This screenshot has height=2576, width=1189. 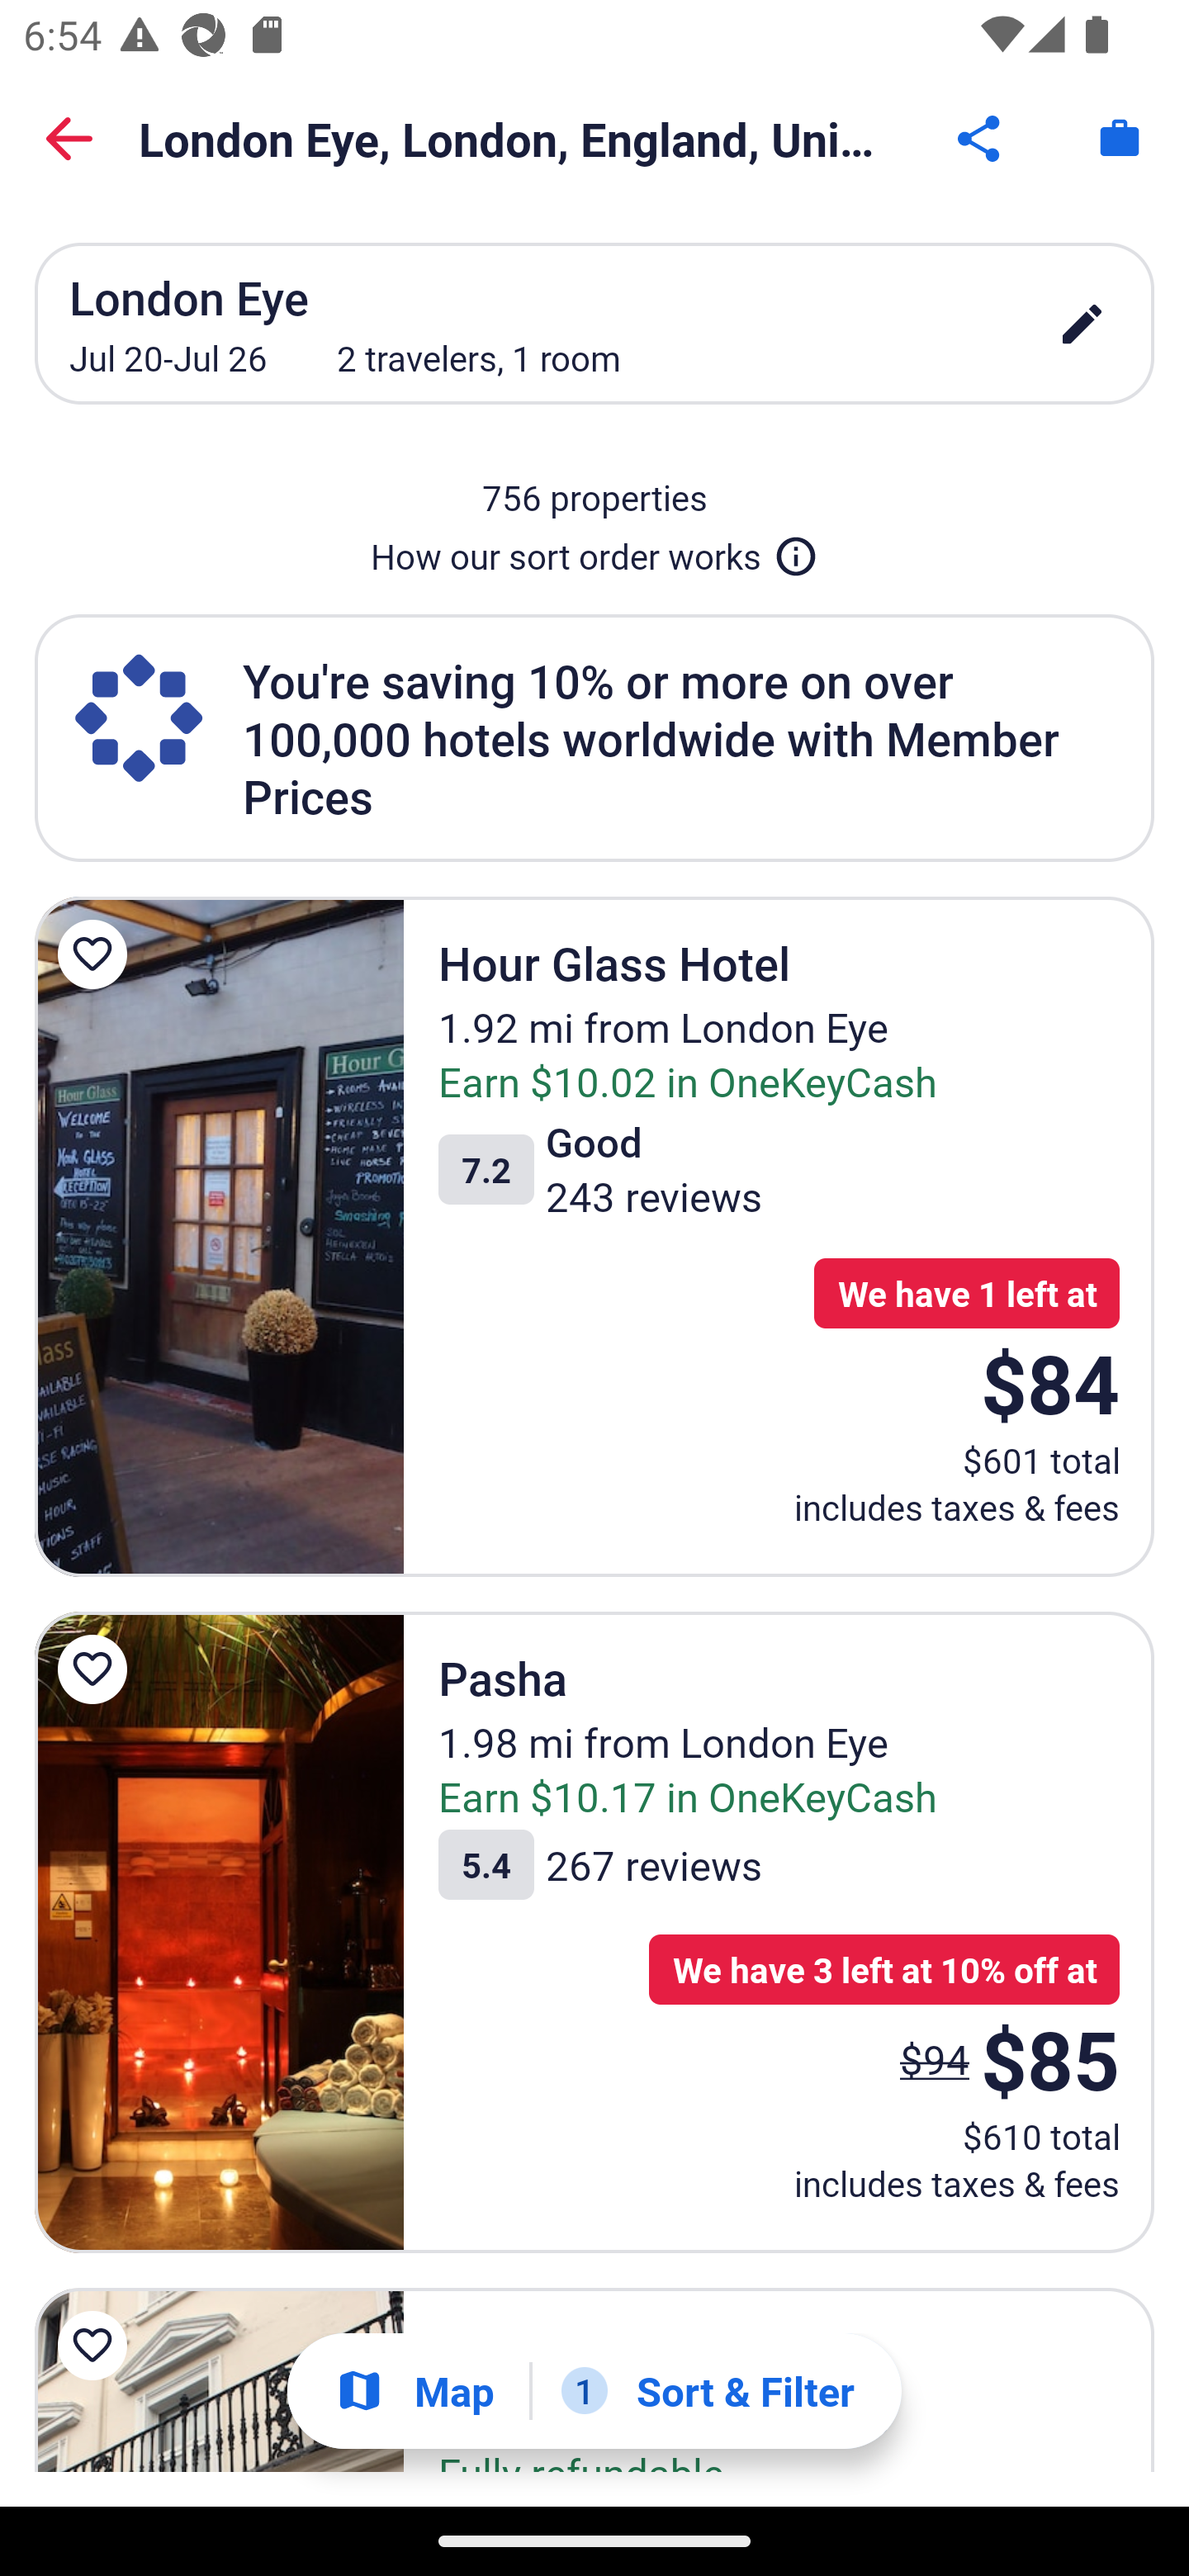 I want to click on Share Button, so click(x=981, y=139).